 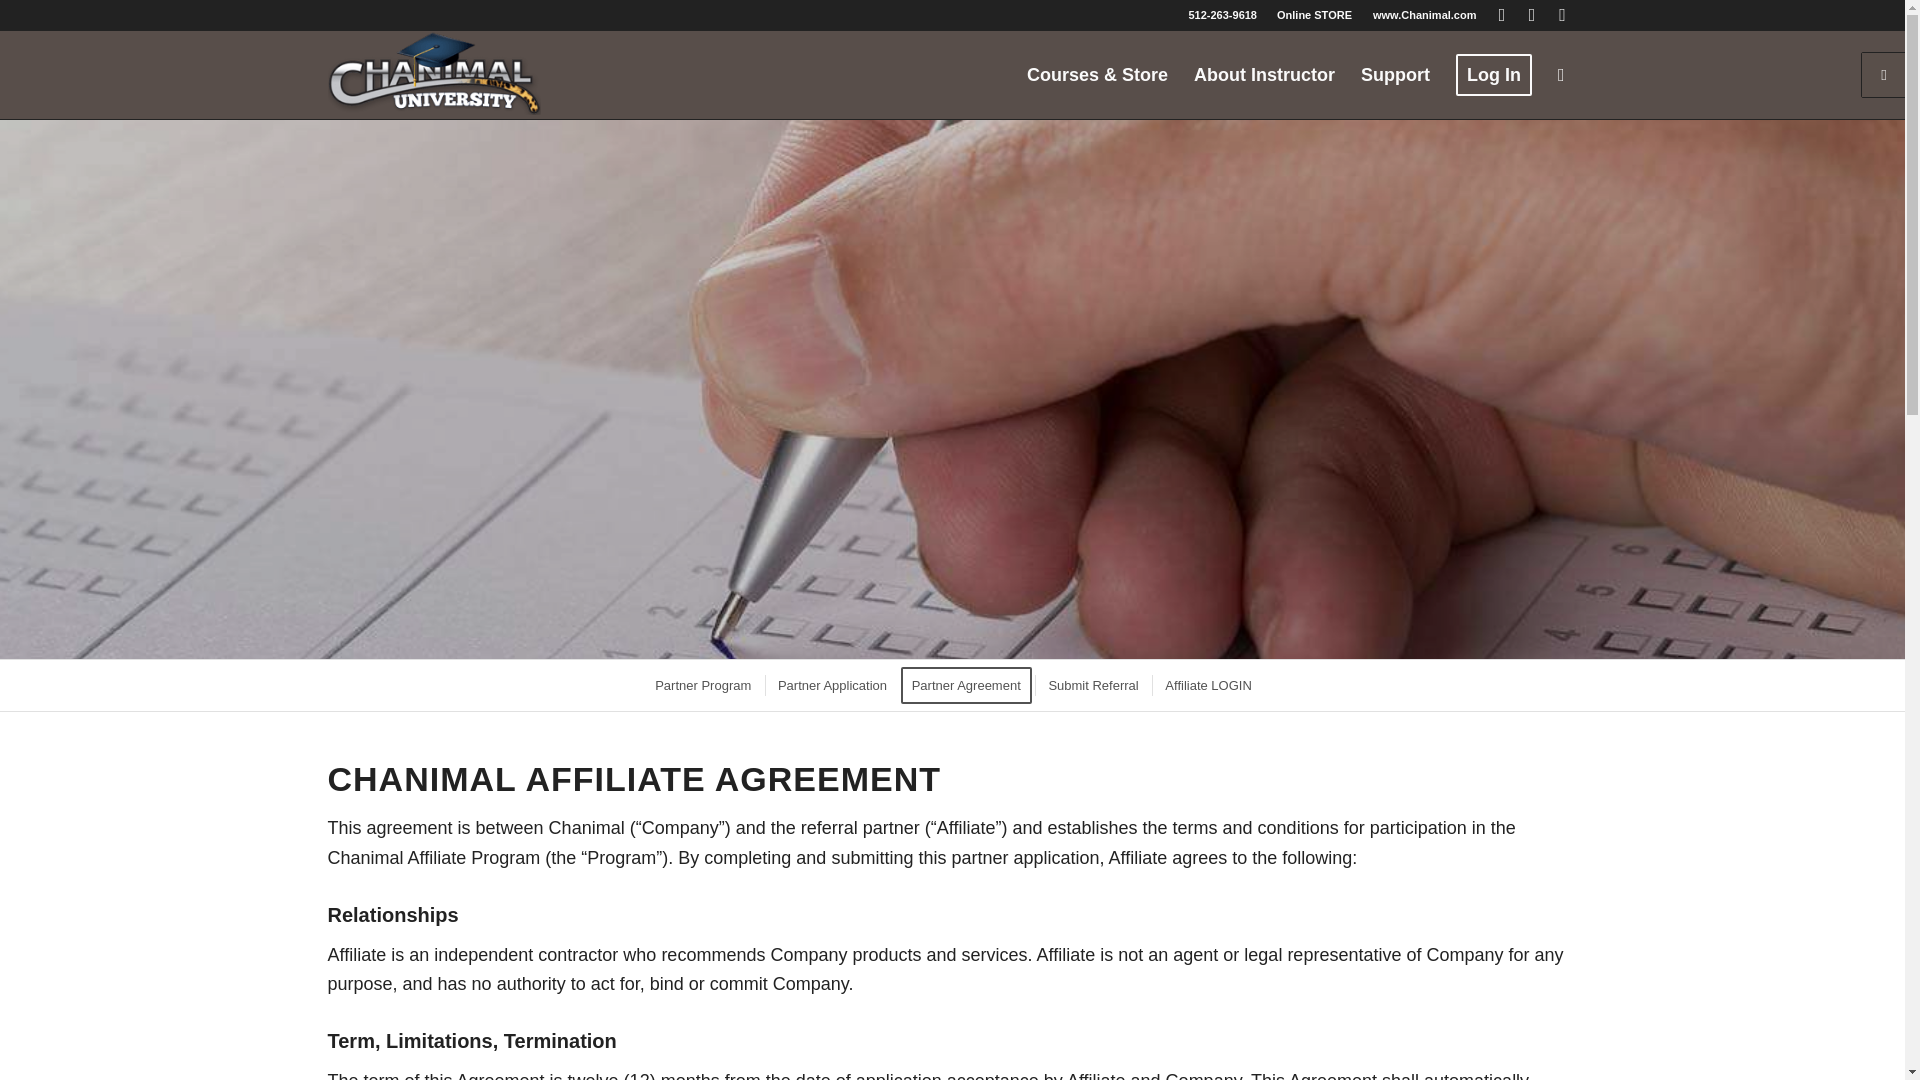 What do you see at coordinates (1424, 15) in the screenshot?
I see `www.Chanimal.com` at bounding box center [1424, 15].